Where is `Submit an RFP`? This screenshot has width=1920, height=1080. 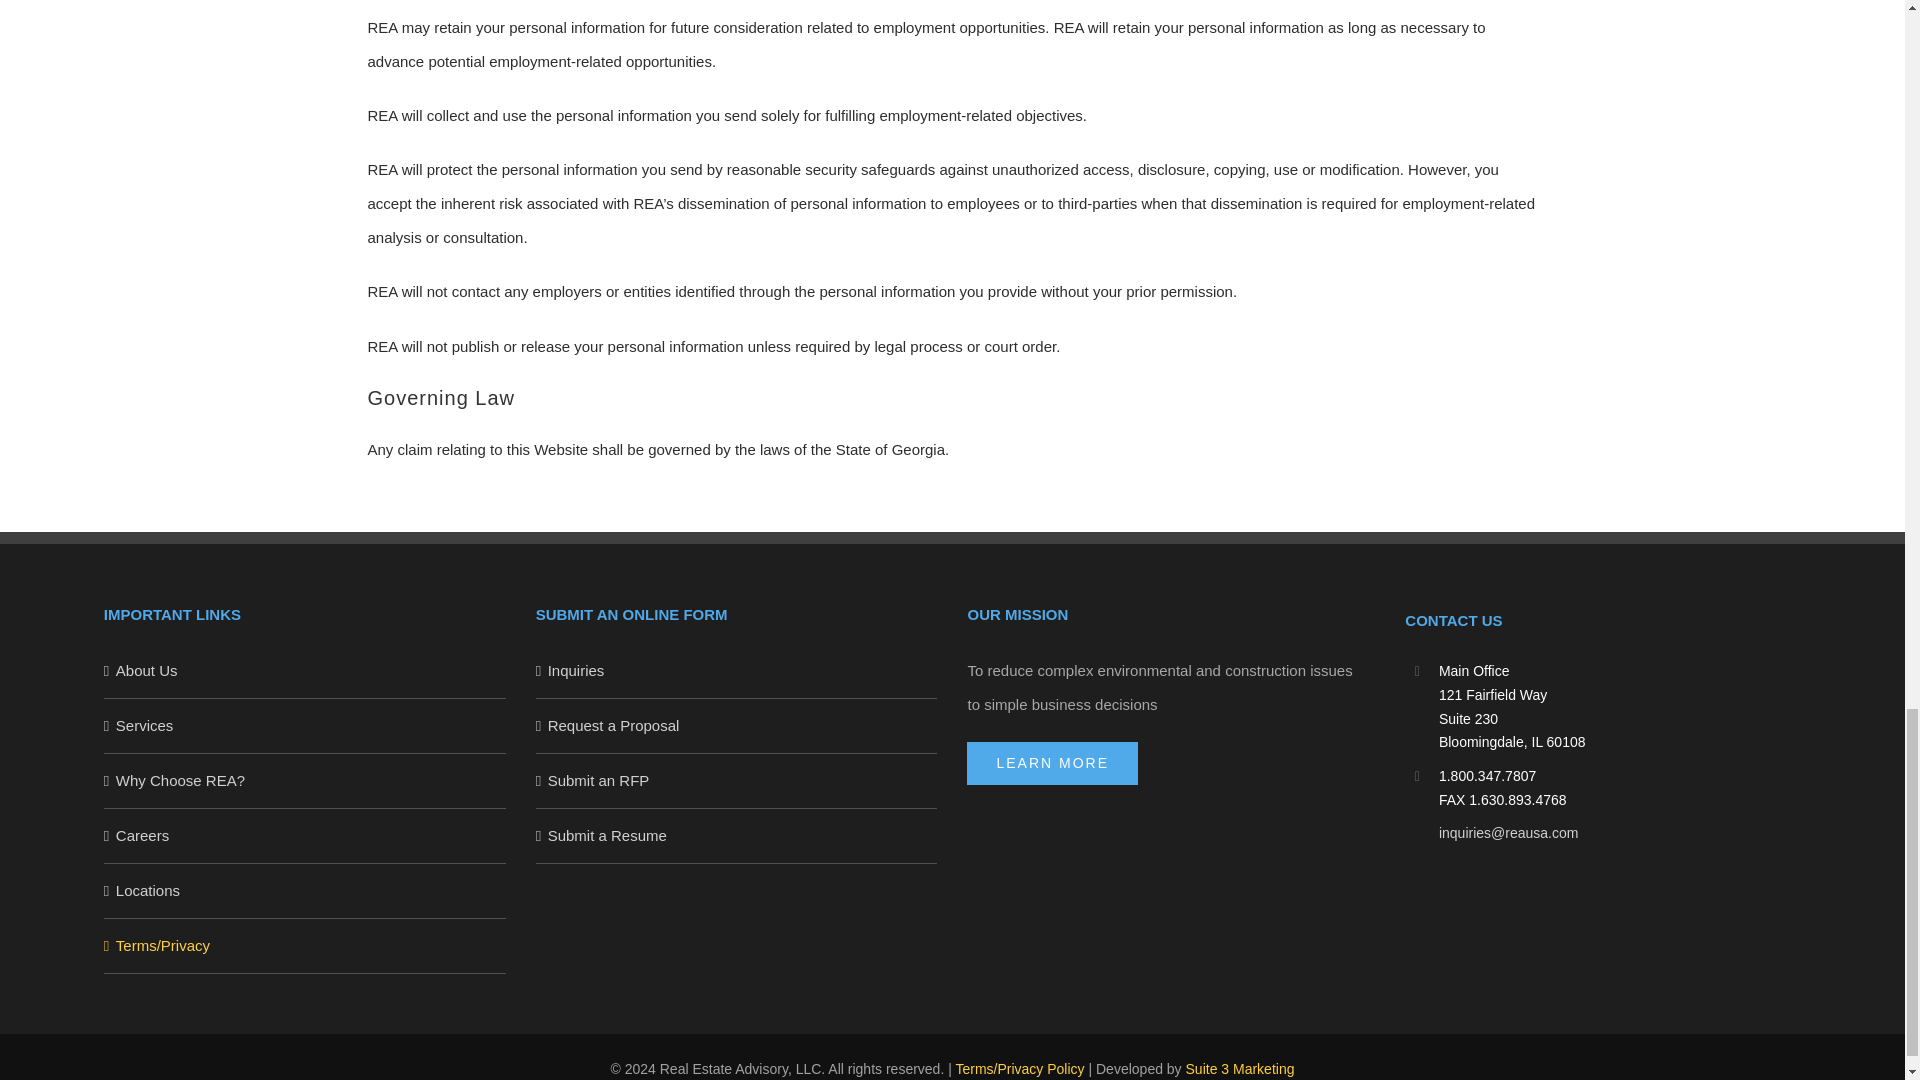 Submit an RFP is located at coordinates (737, 780).